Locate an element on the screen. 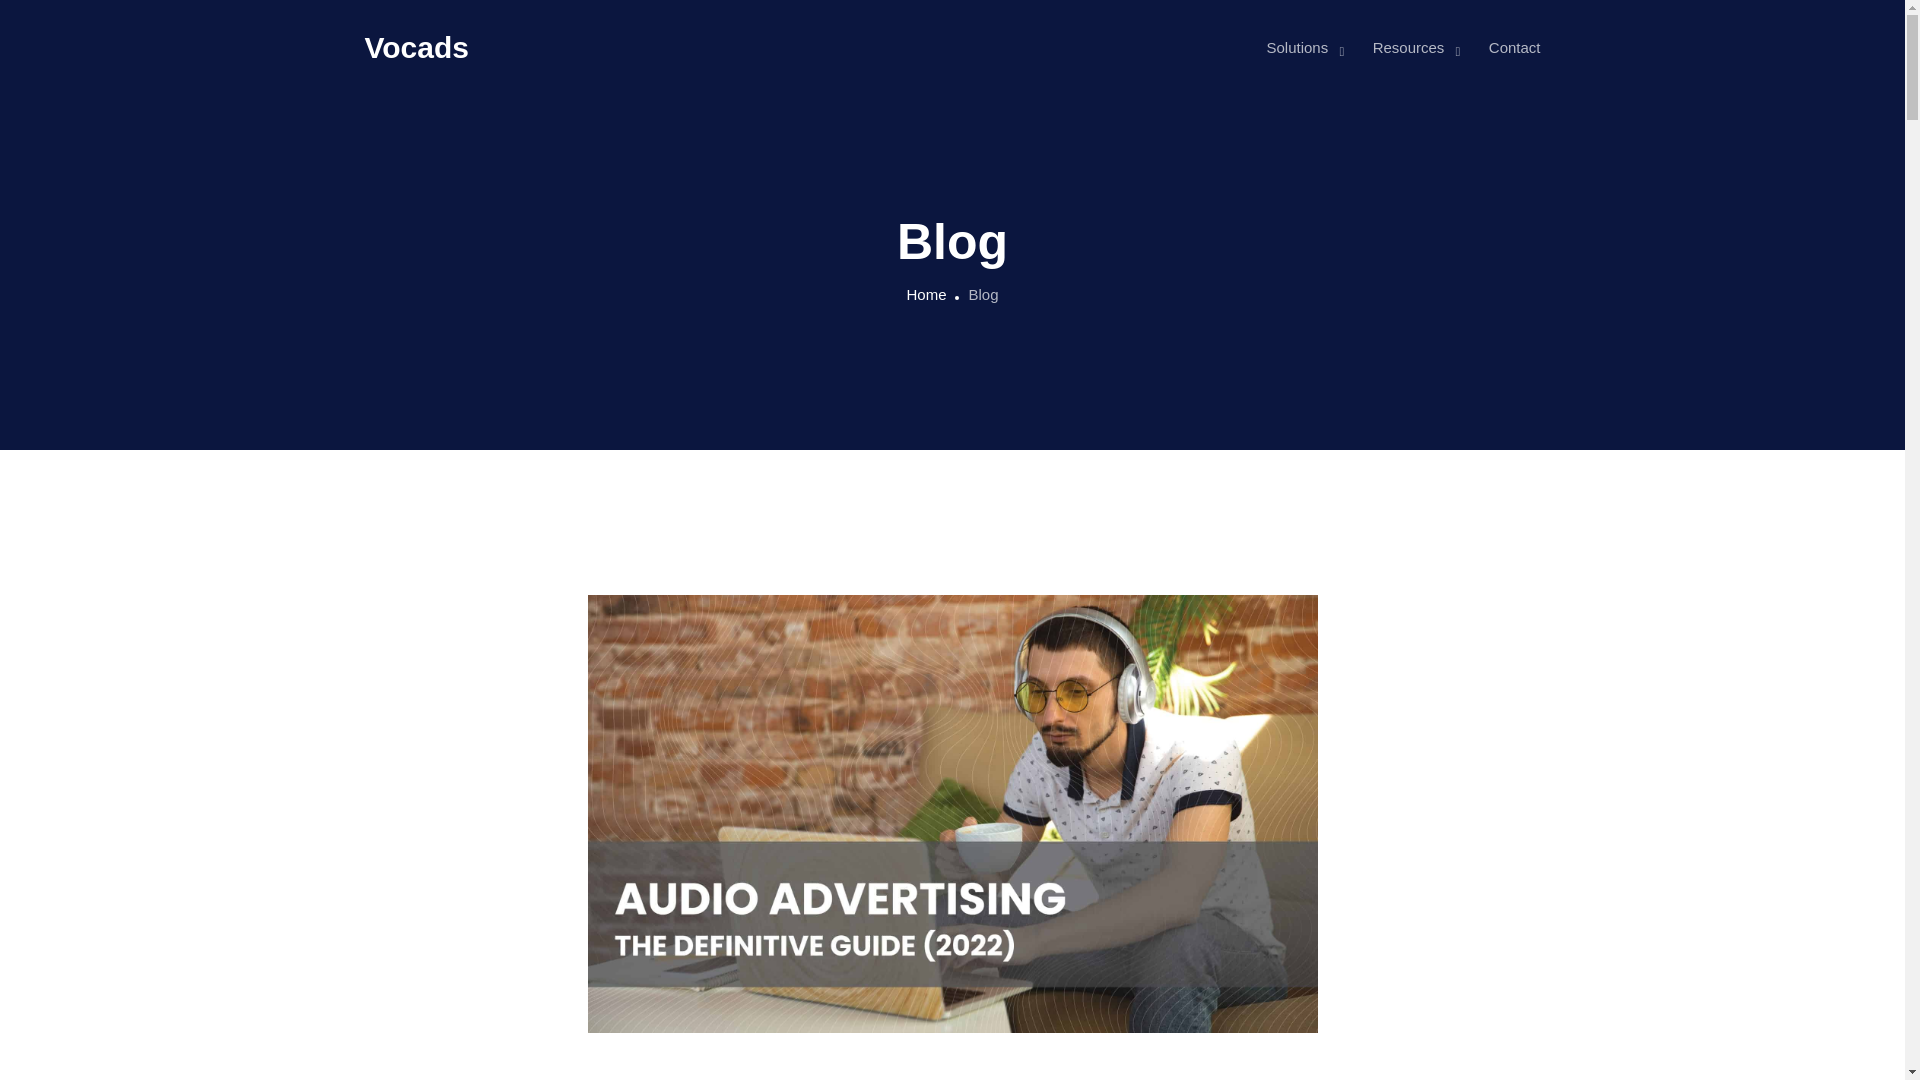  Vocads is located at coordinates (416, 48).